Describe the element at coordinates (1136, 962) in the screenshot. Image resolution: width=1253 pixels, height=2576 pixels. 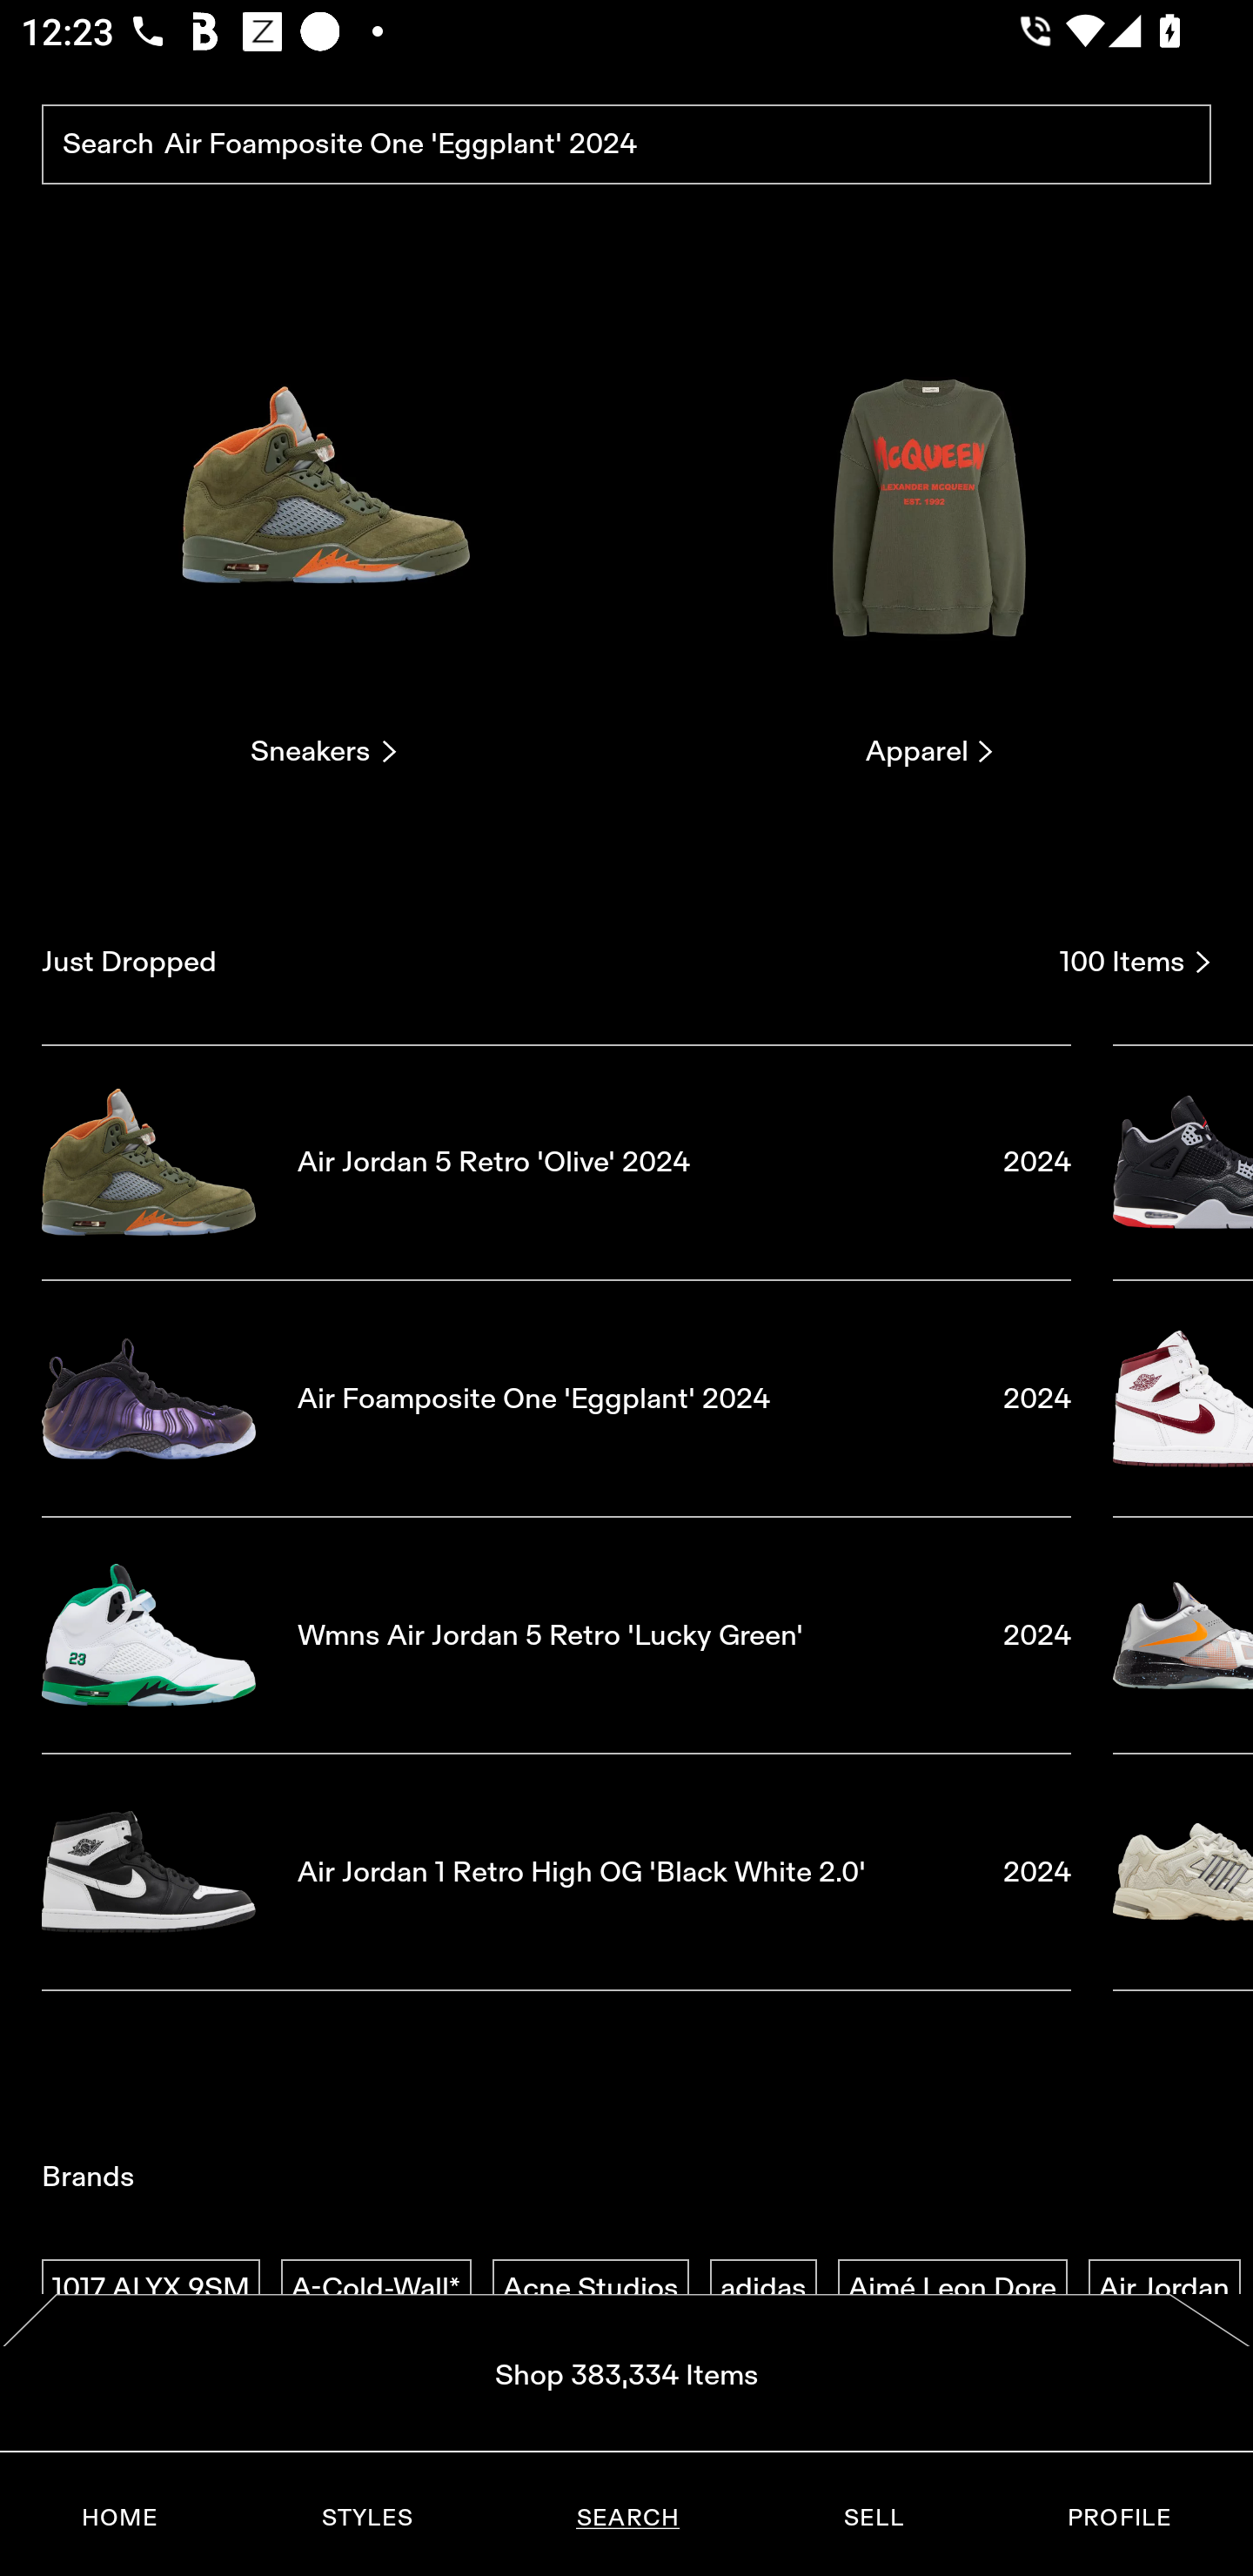
I see `100 Items` at that location.